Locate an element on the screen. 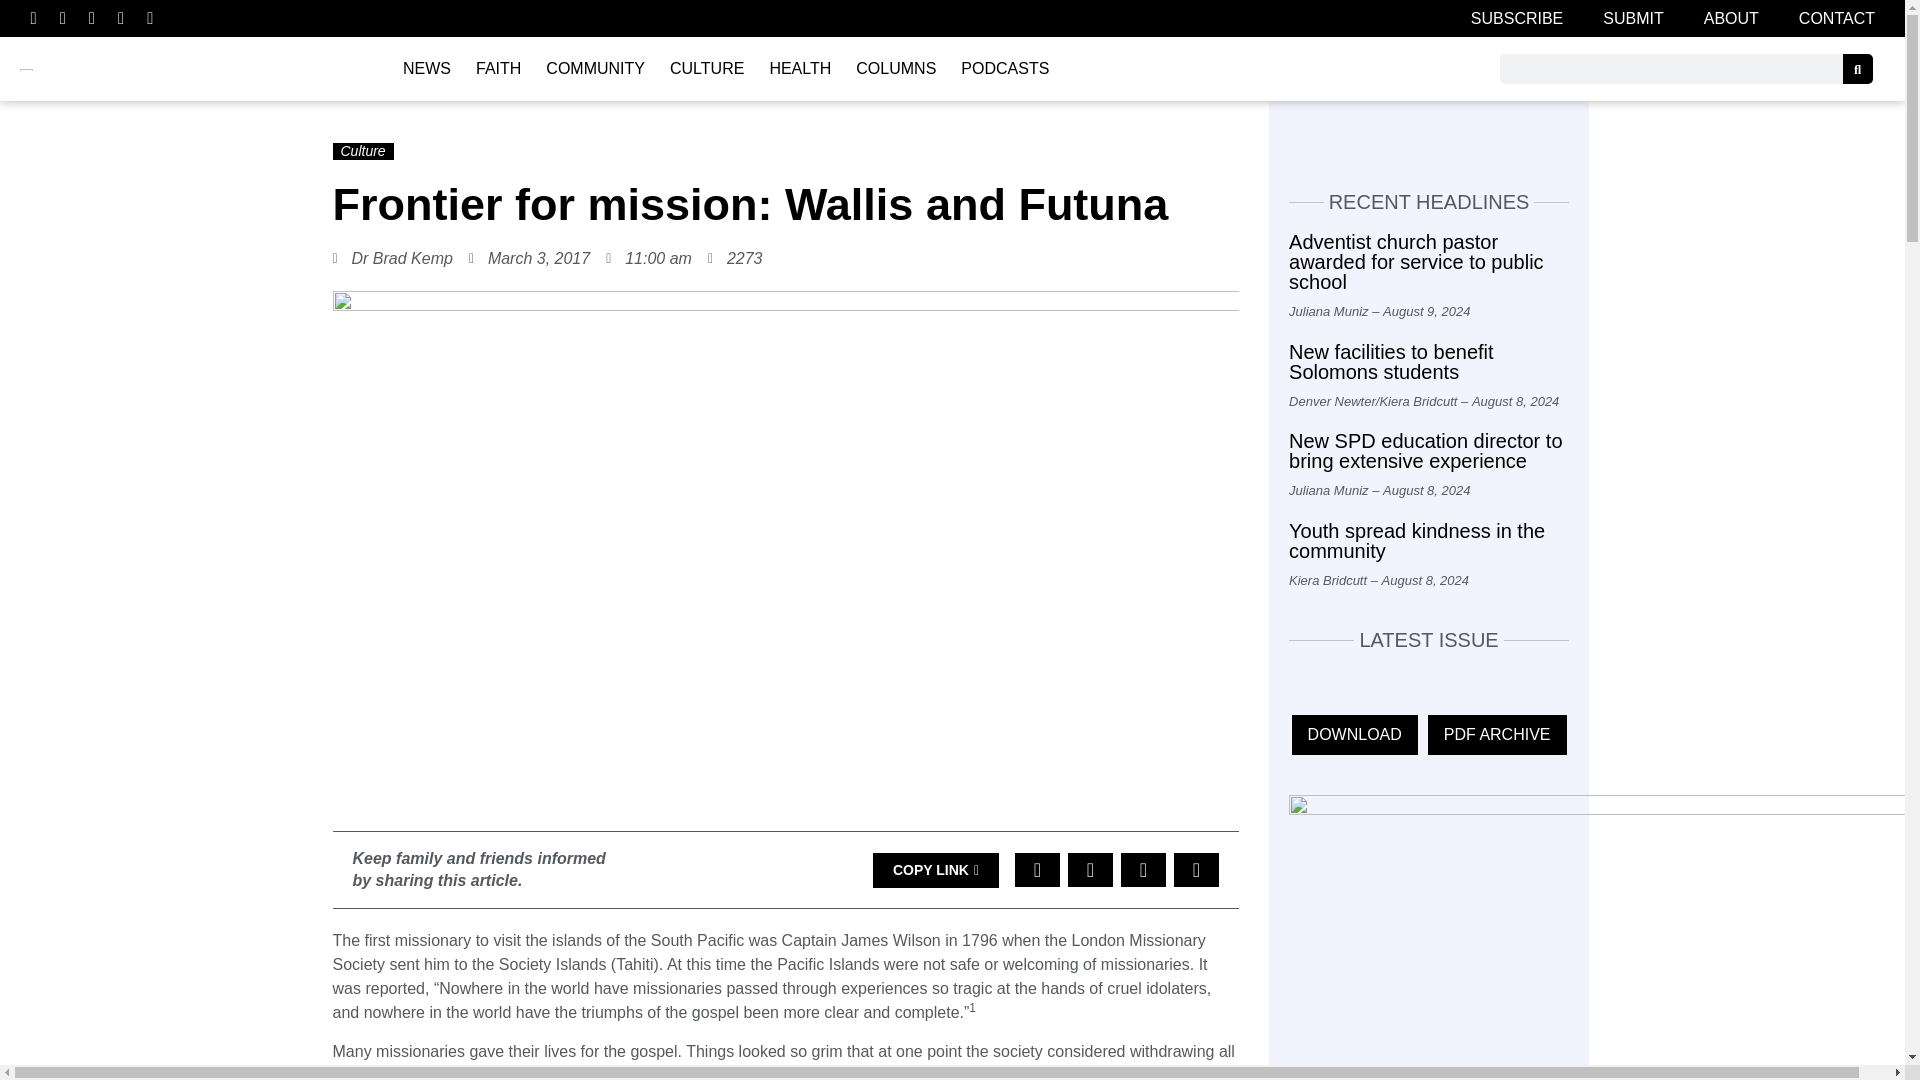  PODCASTS is located at coordinates (1004, 68).